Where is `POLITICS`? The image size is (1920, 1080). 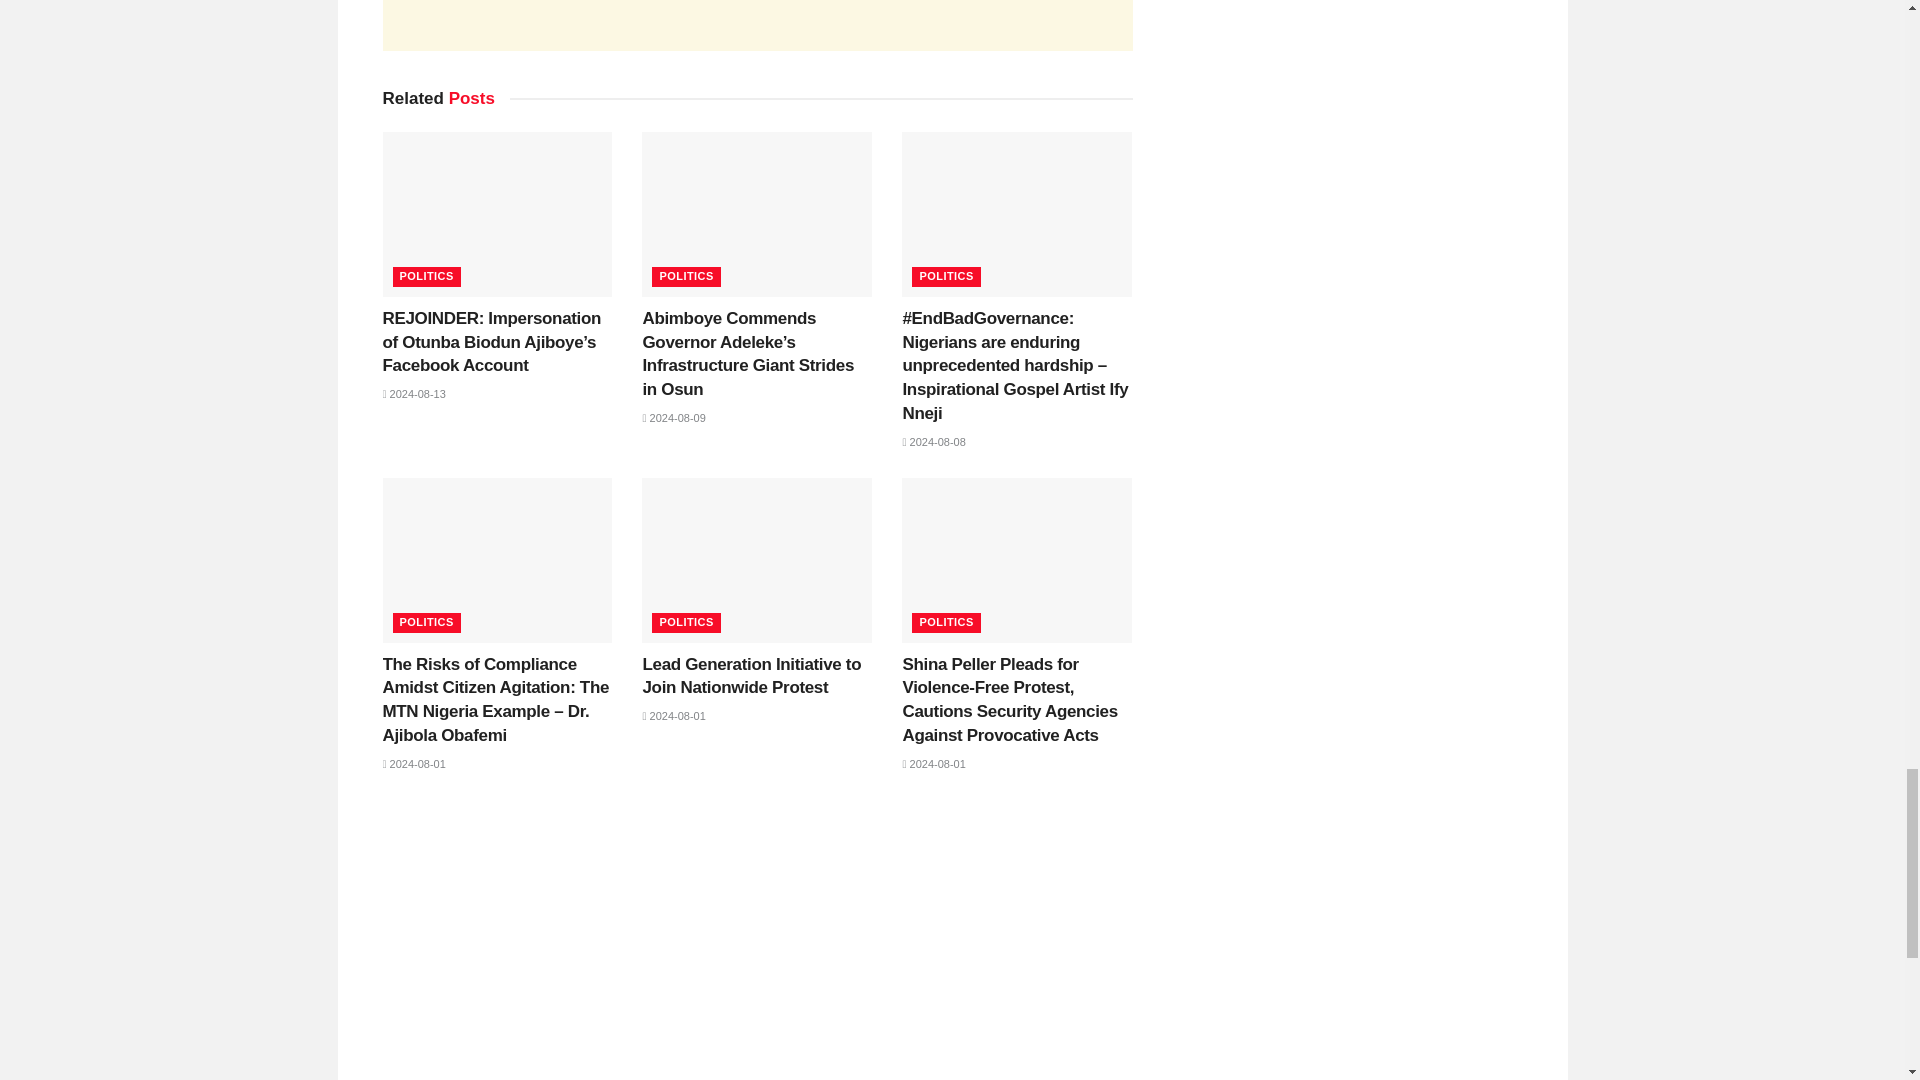 POLITICS is located at coordinates (426, 276).